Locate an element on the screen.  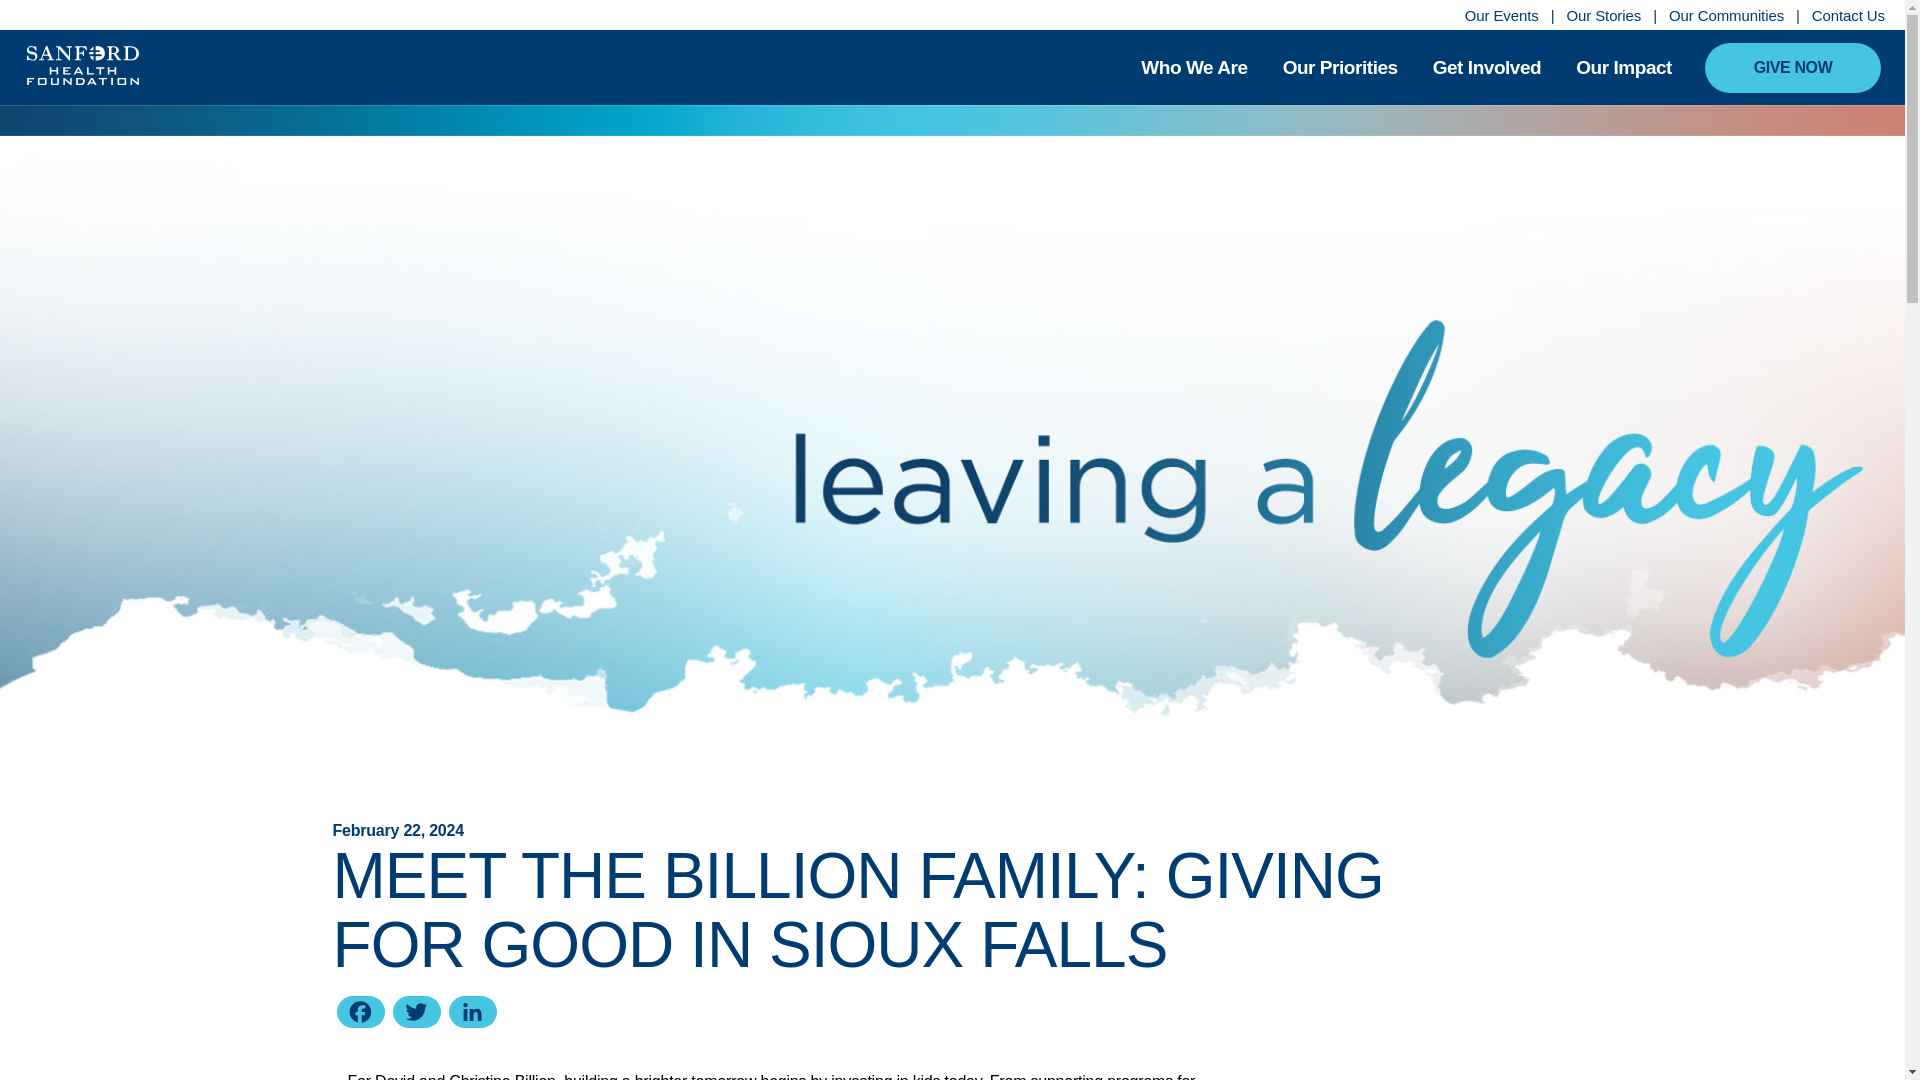
Contact Us is located at coordinates (1848, 14).